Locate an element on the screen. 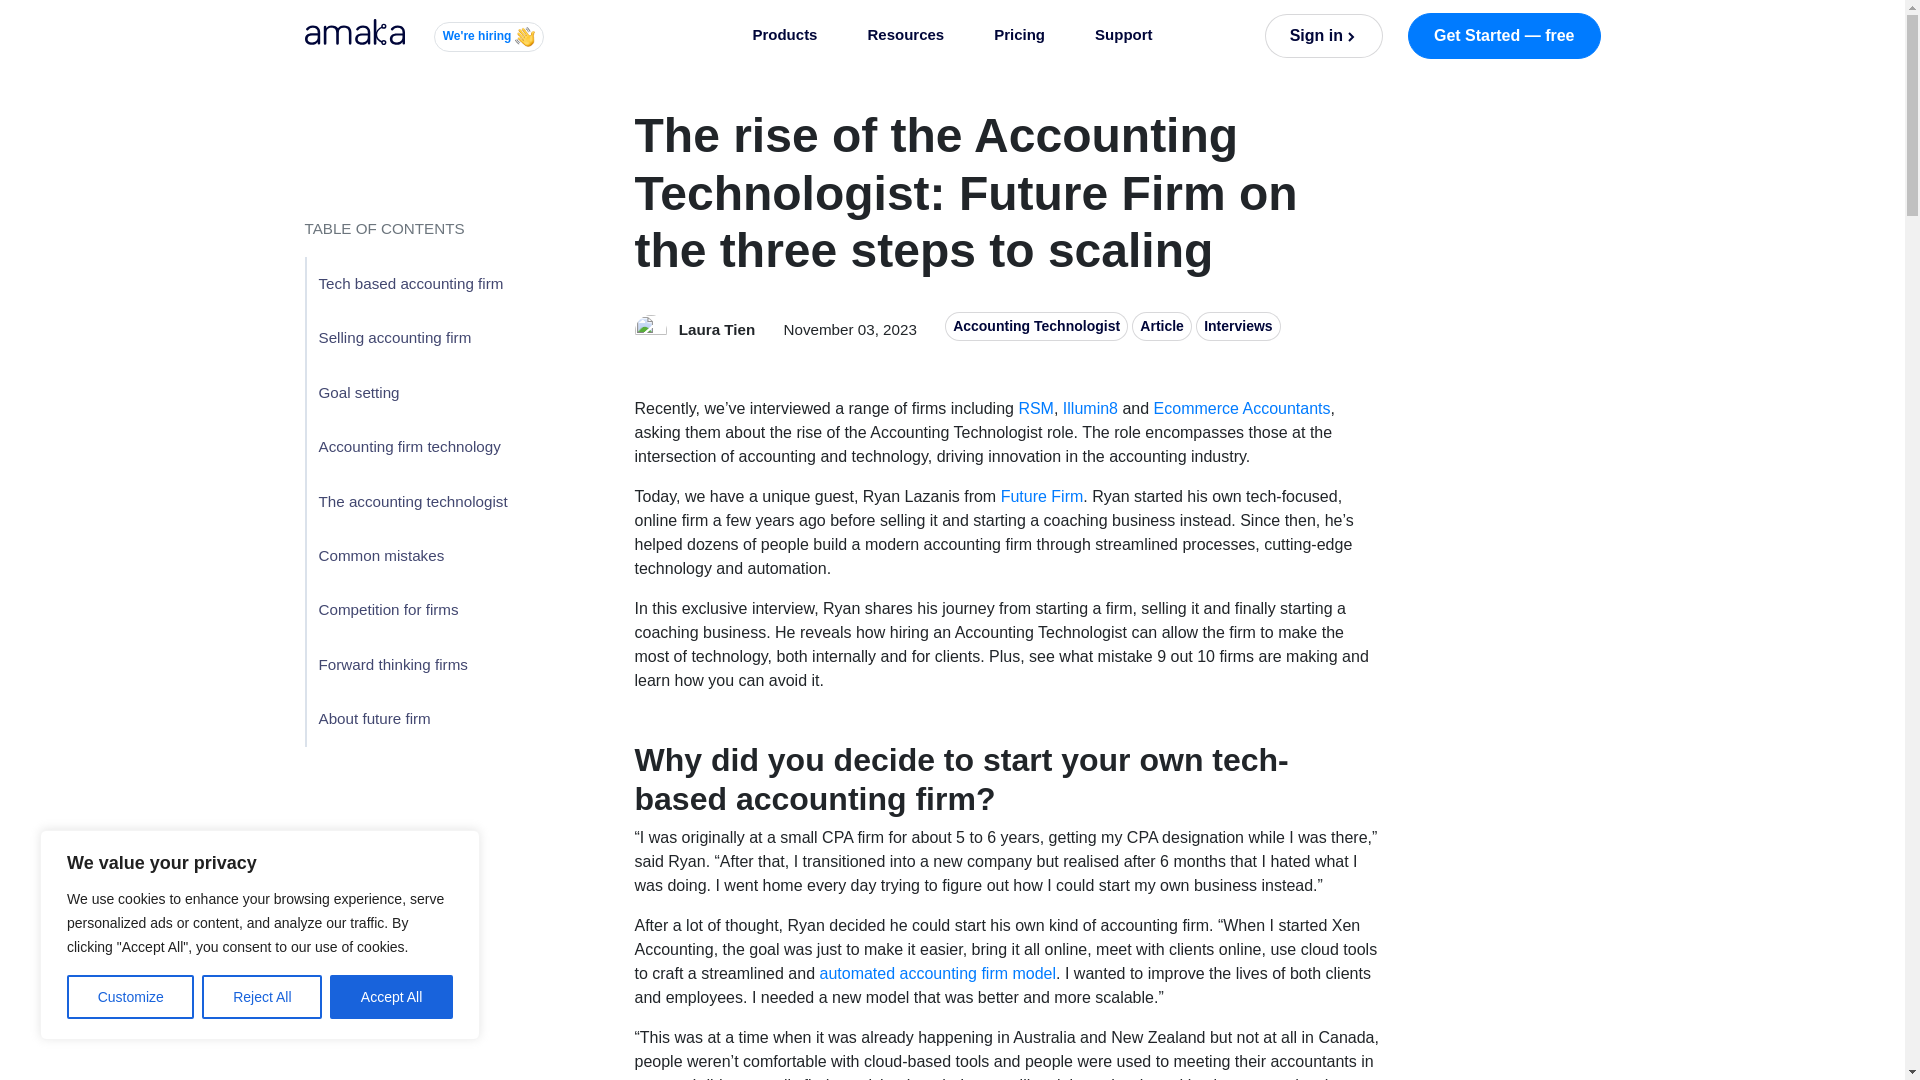 The image size is (1920, 1080). Accept All is located at coordinates (392, 997).